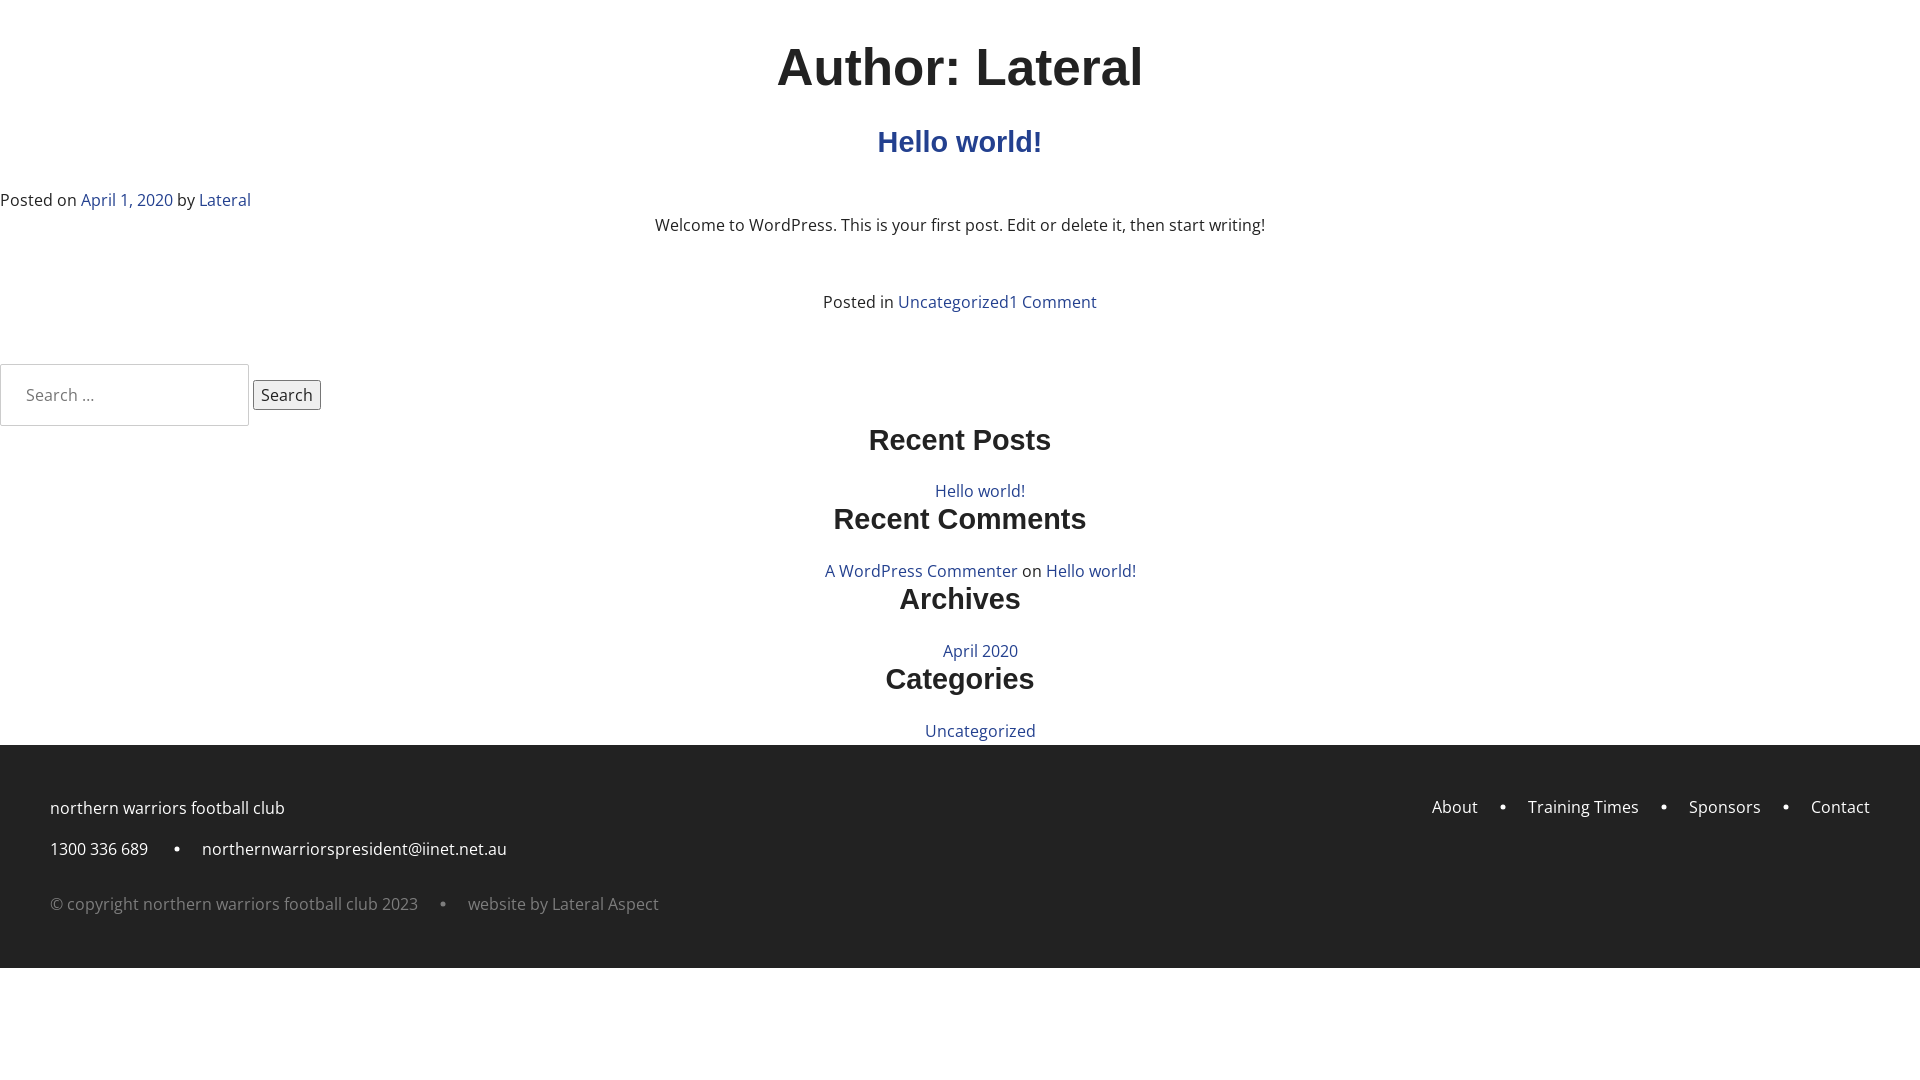 The image size is (1920, 1080). What do you see at coordinates (1455, 807) in the screenshot?
I see `About` at bounding box center [1455, 807].